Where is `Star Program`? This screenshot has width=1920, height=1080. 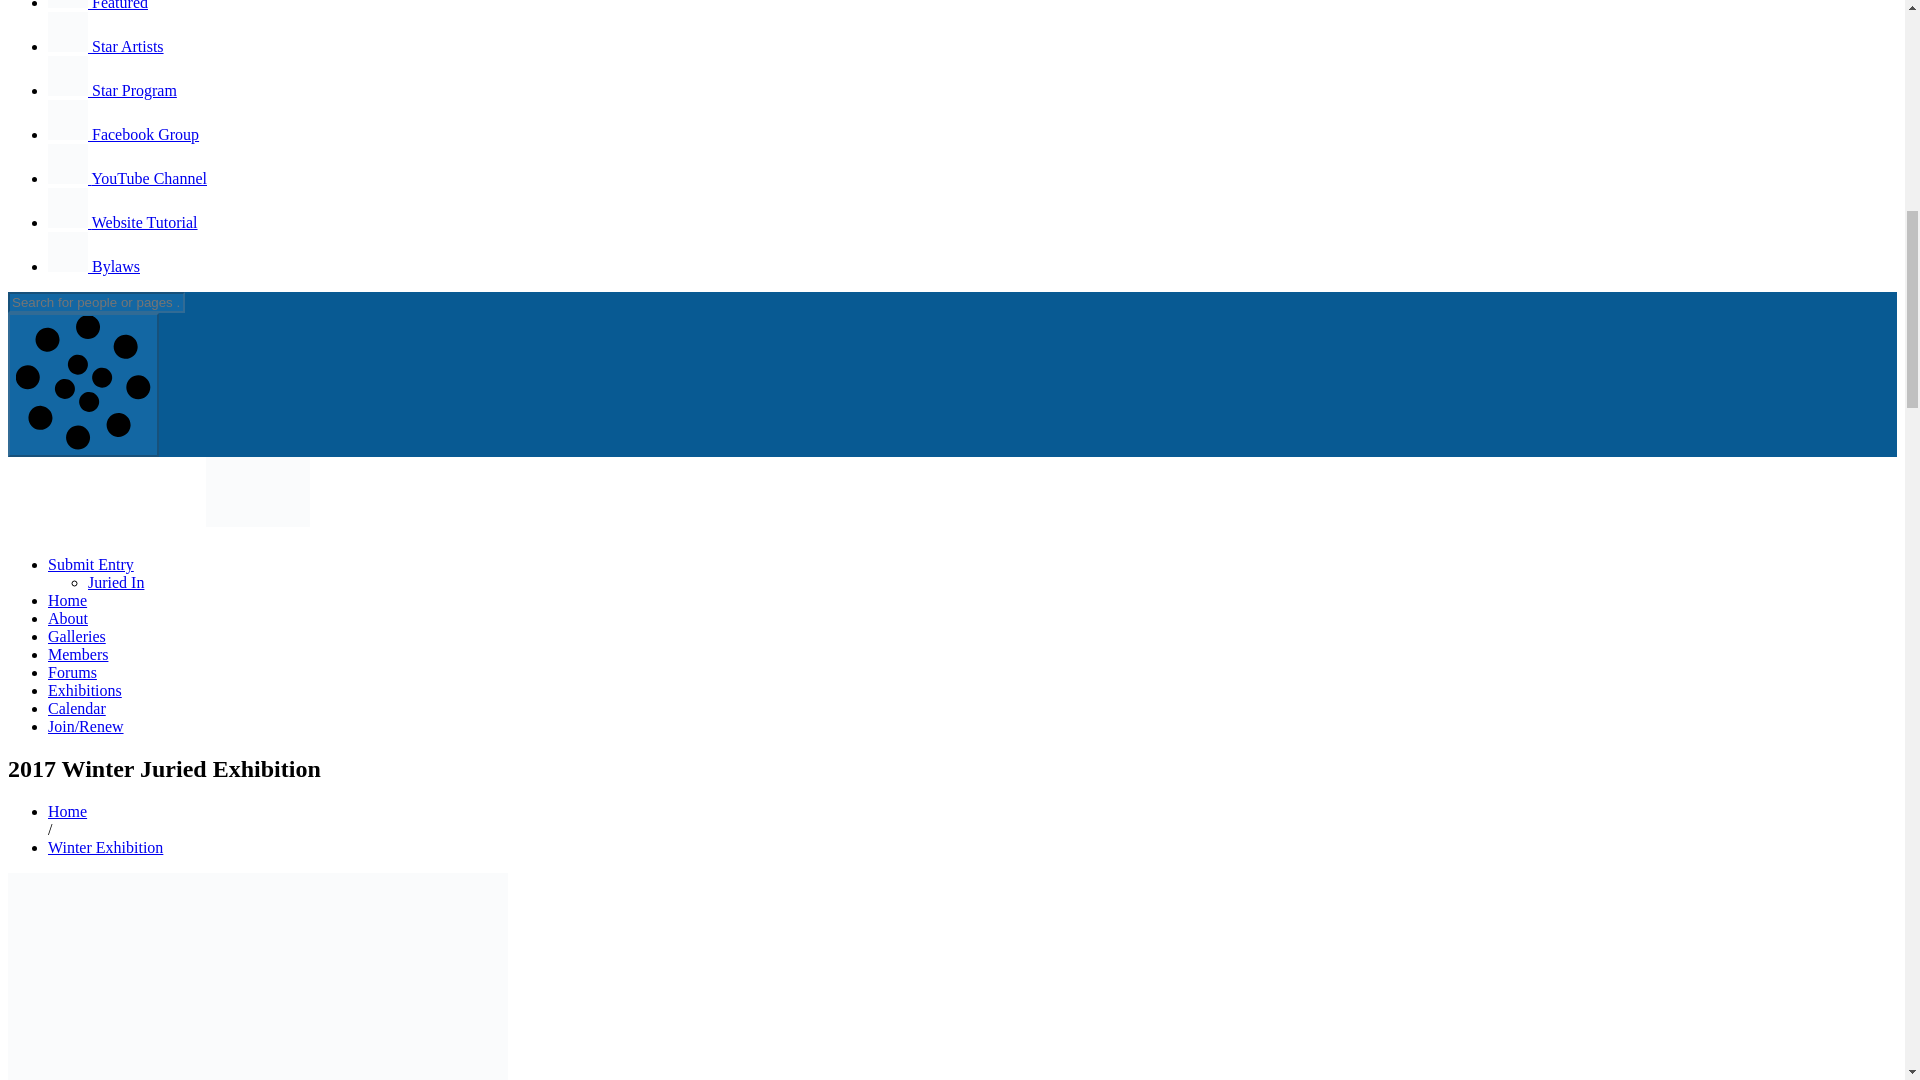 Star Program is located at coordinates (112, 90).